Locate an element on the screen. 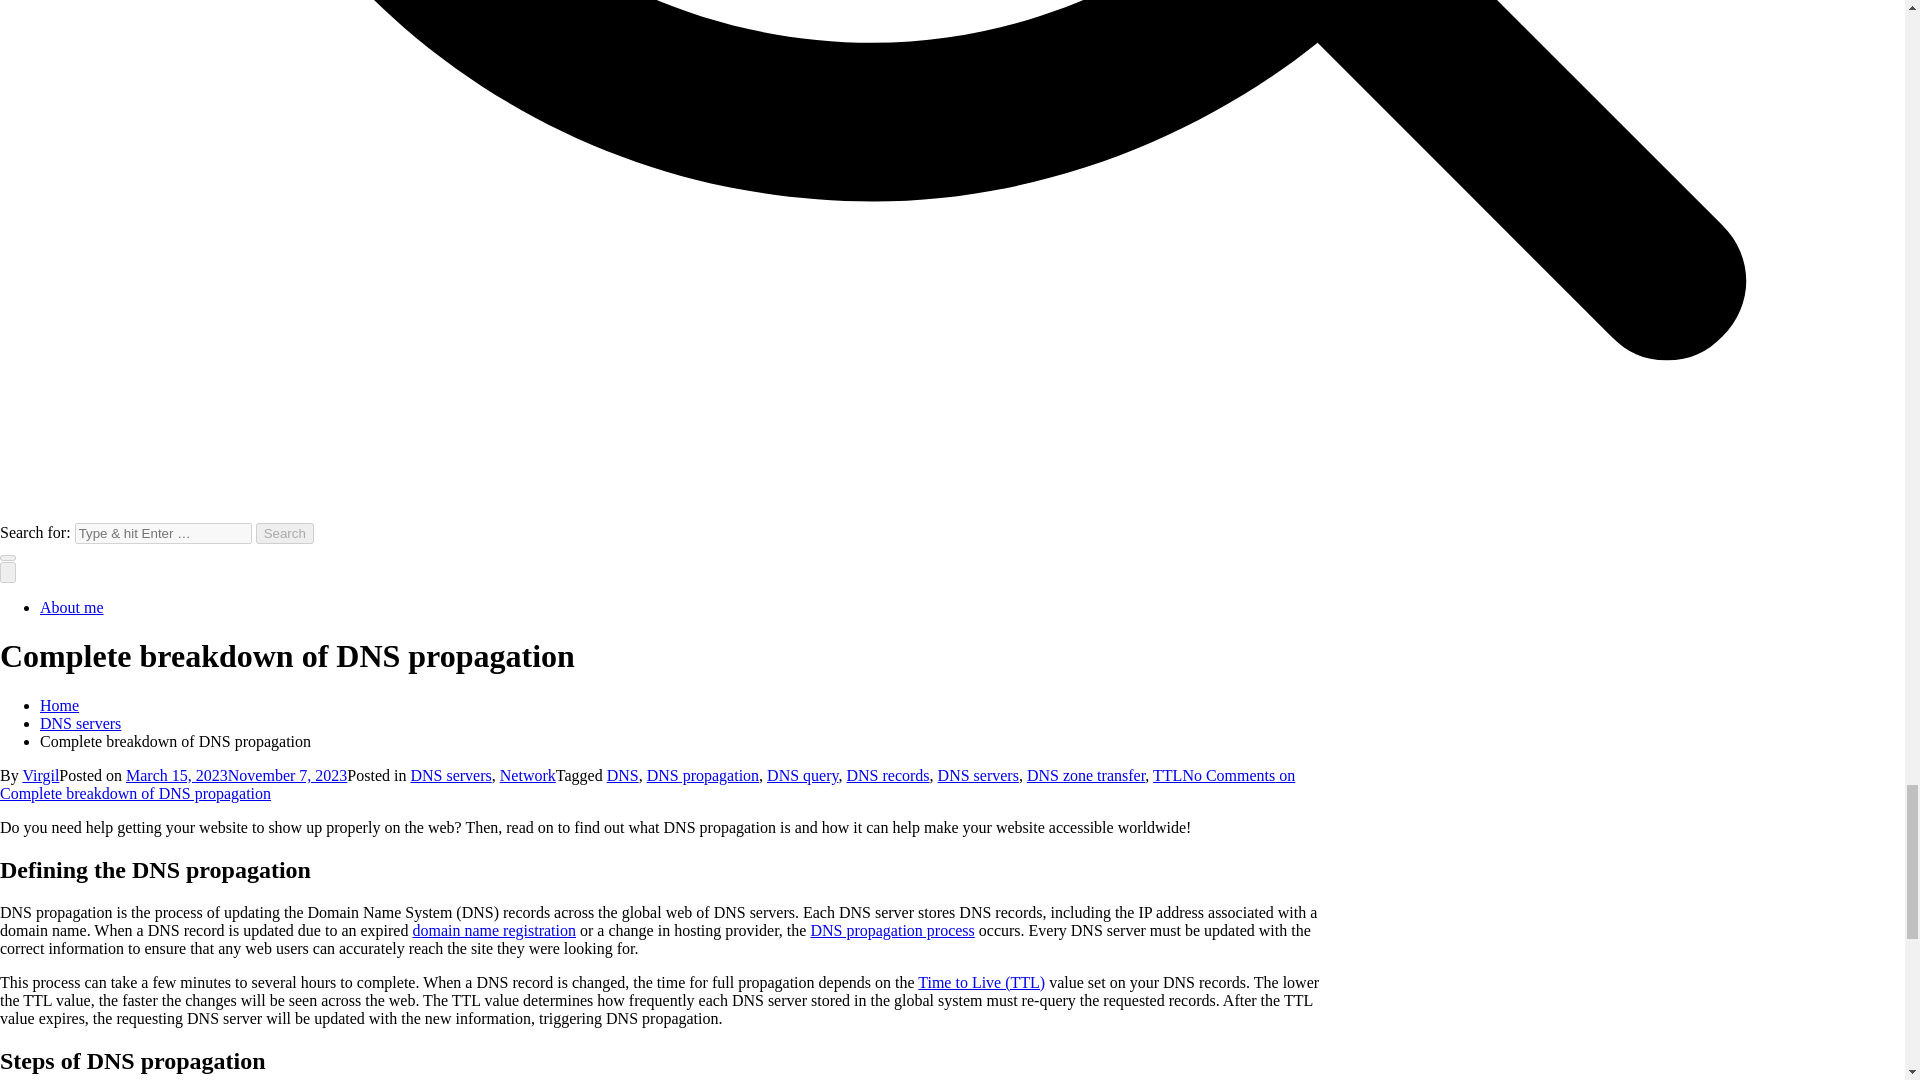 The height and width of the screenshot is (1080, 1920). Virgil is located at coordinates (40, 775).